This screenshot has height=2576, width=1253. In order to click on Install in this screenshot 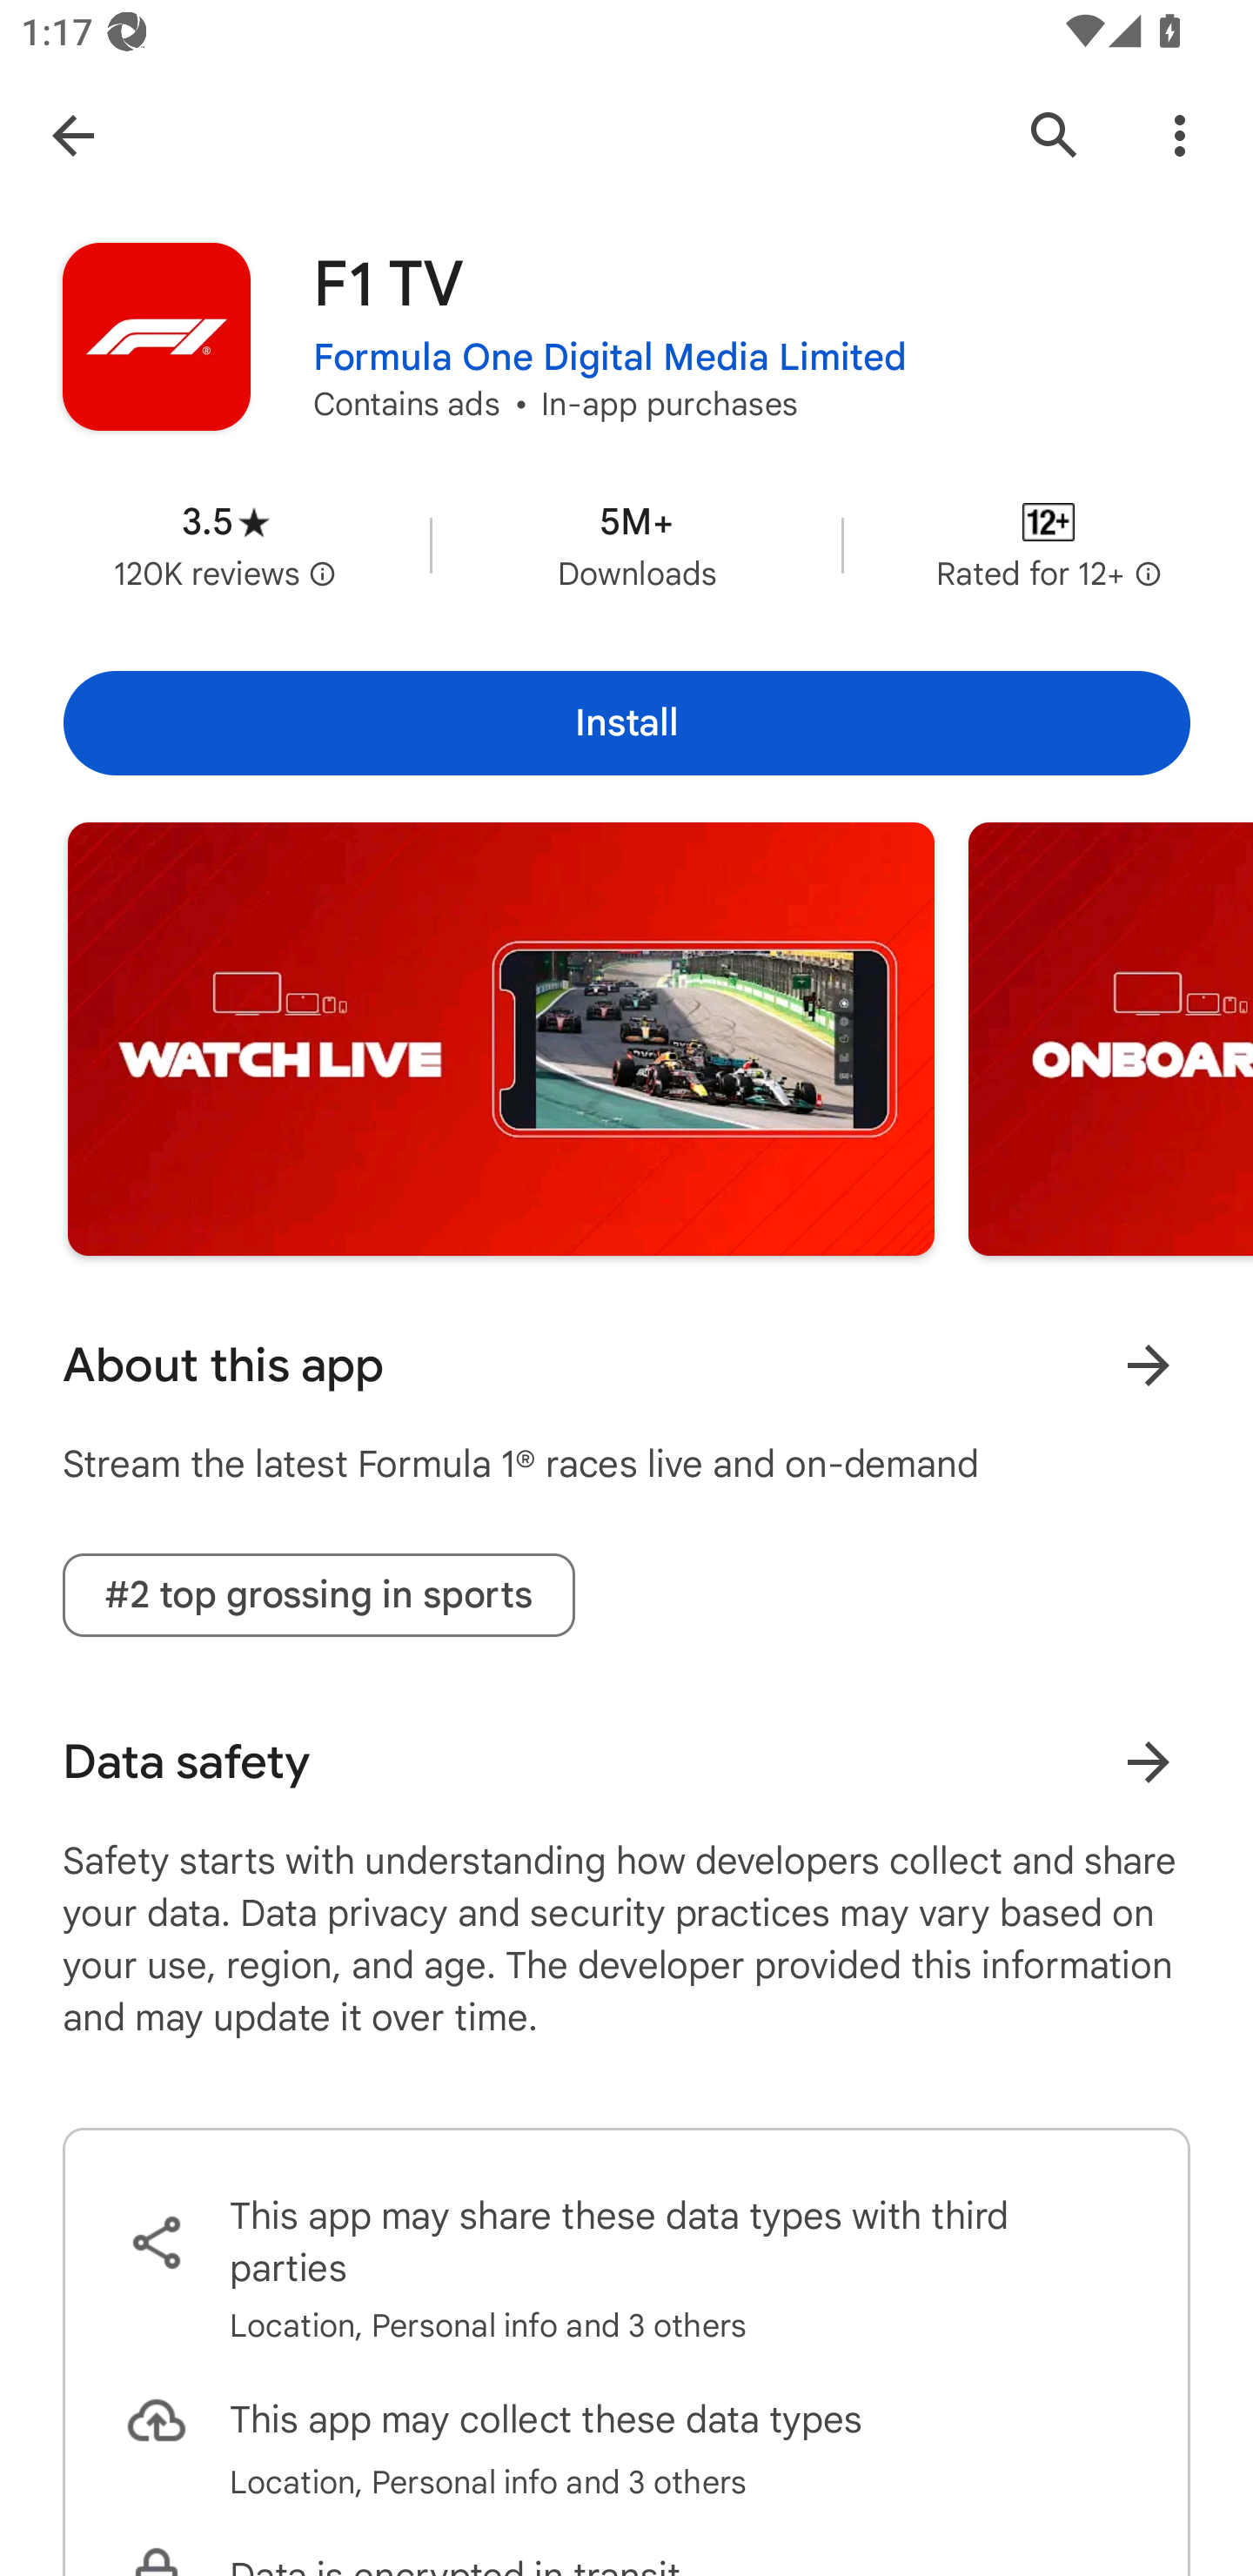, I will do `click(626, 722)`.